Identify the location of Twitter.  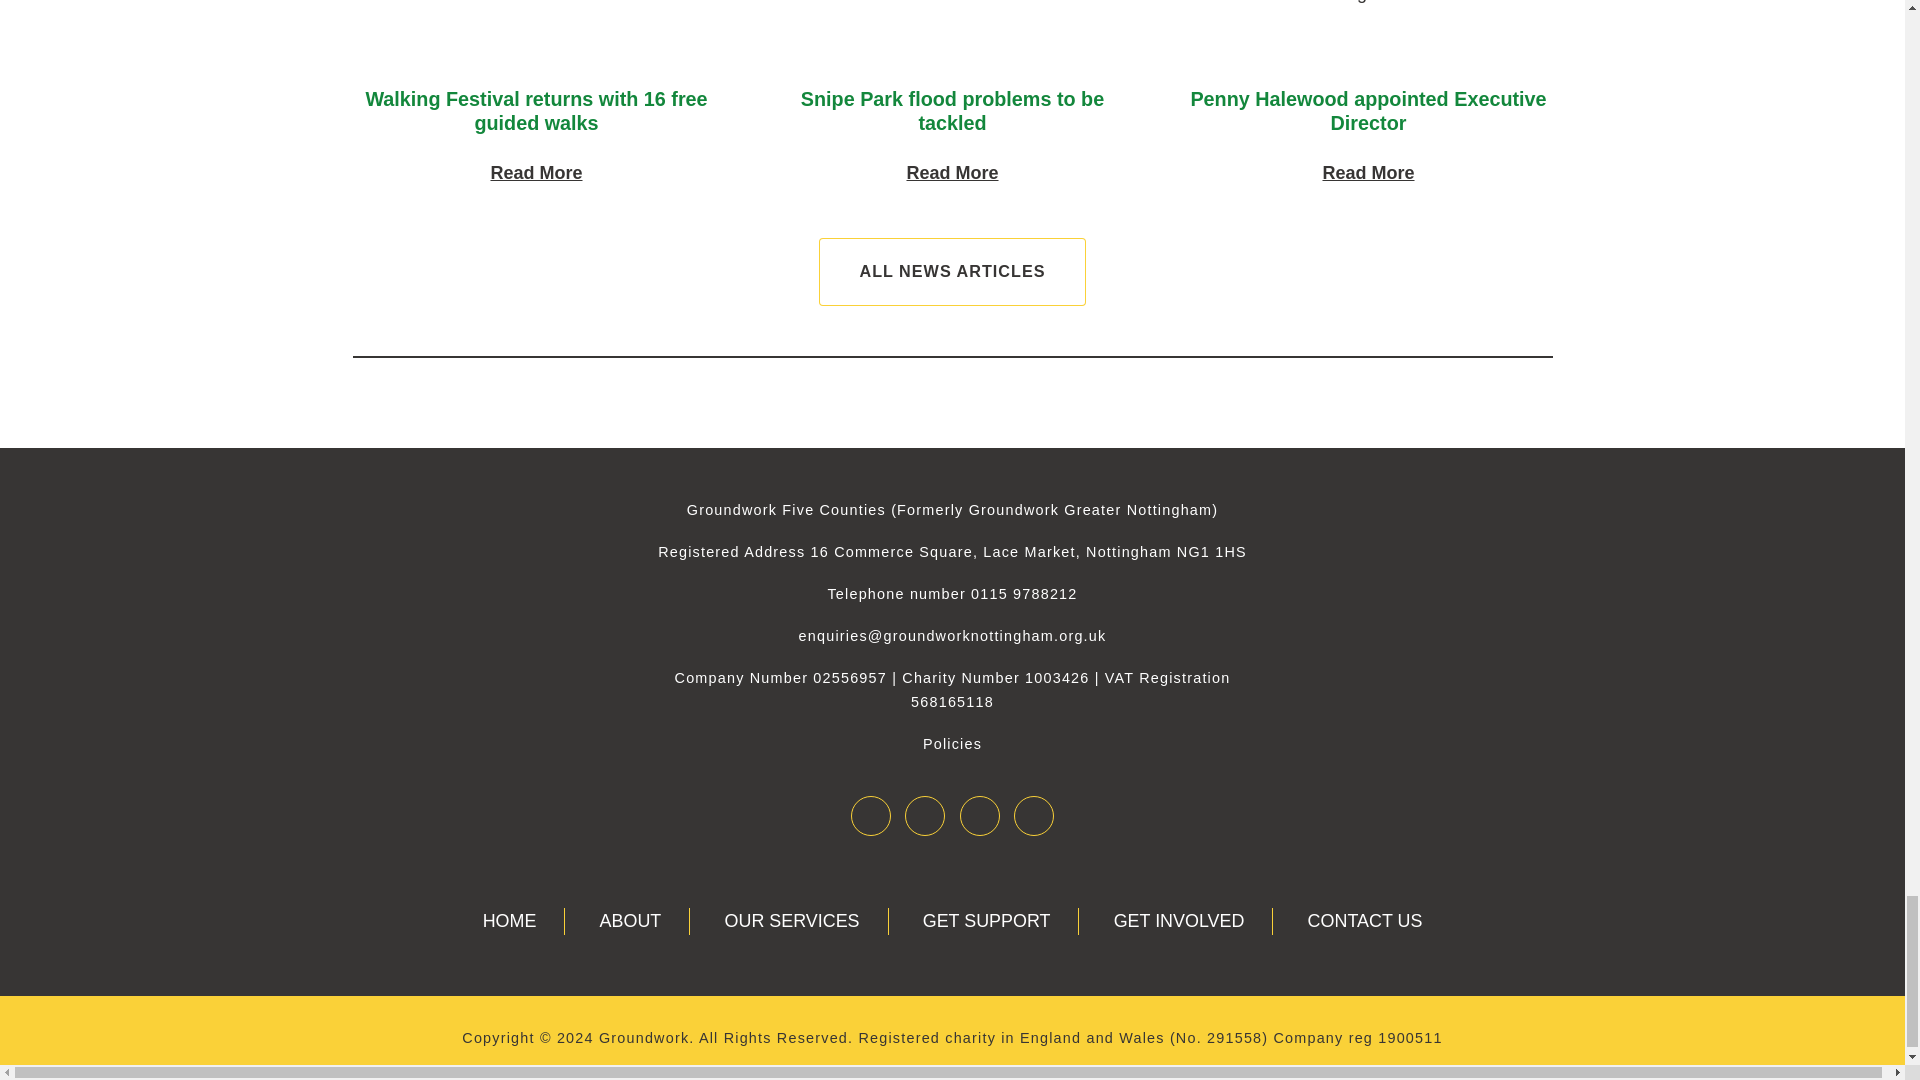
(870, 816).